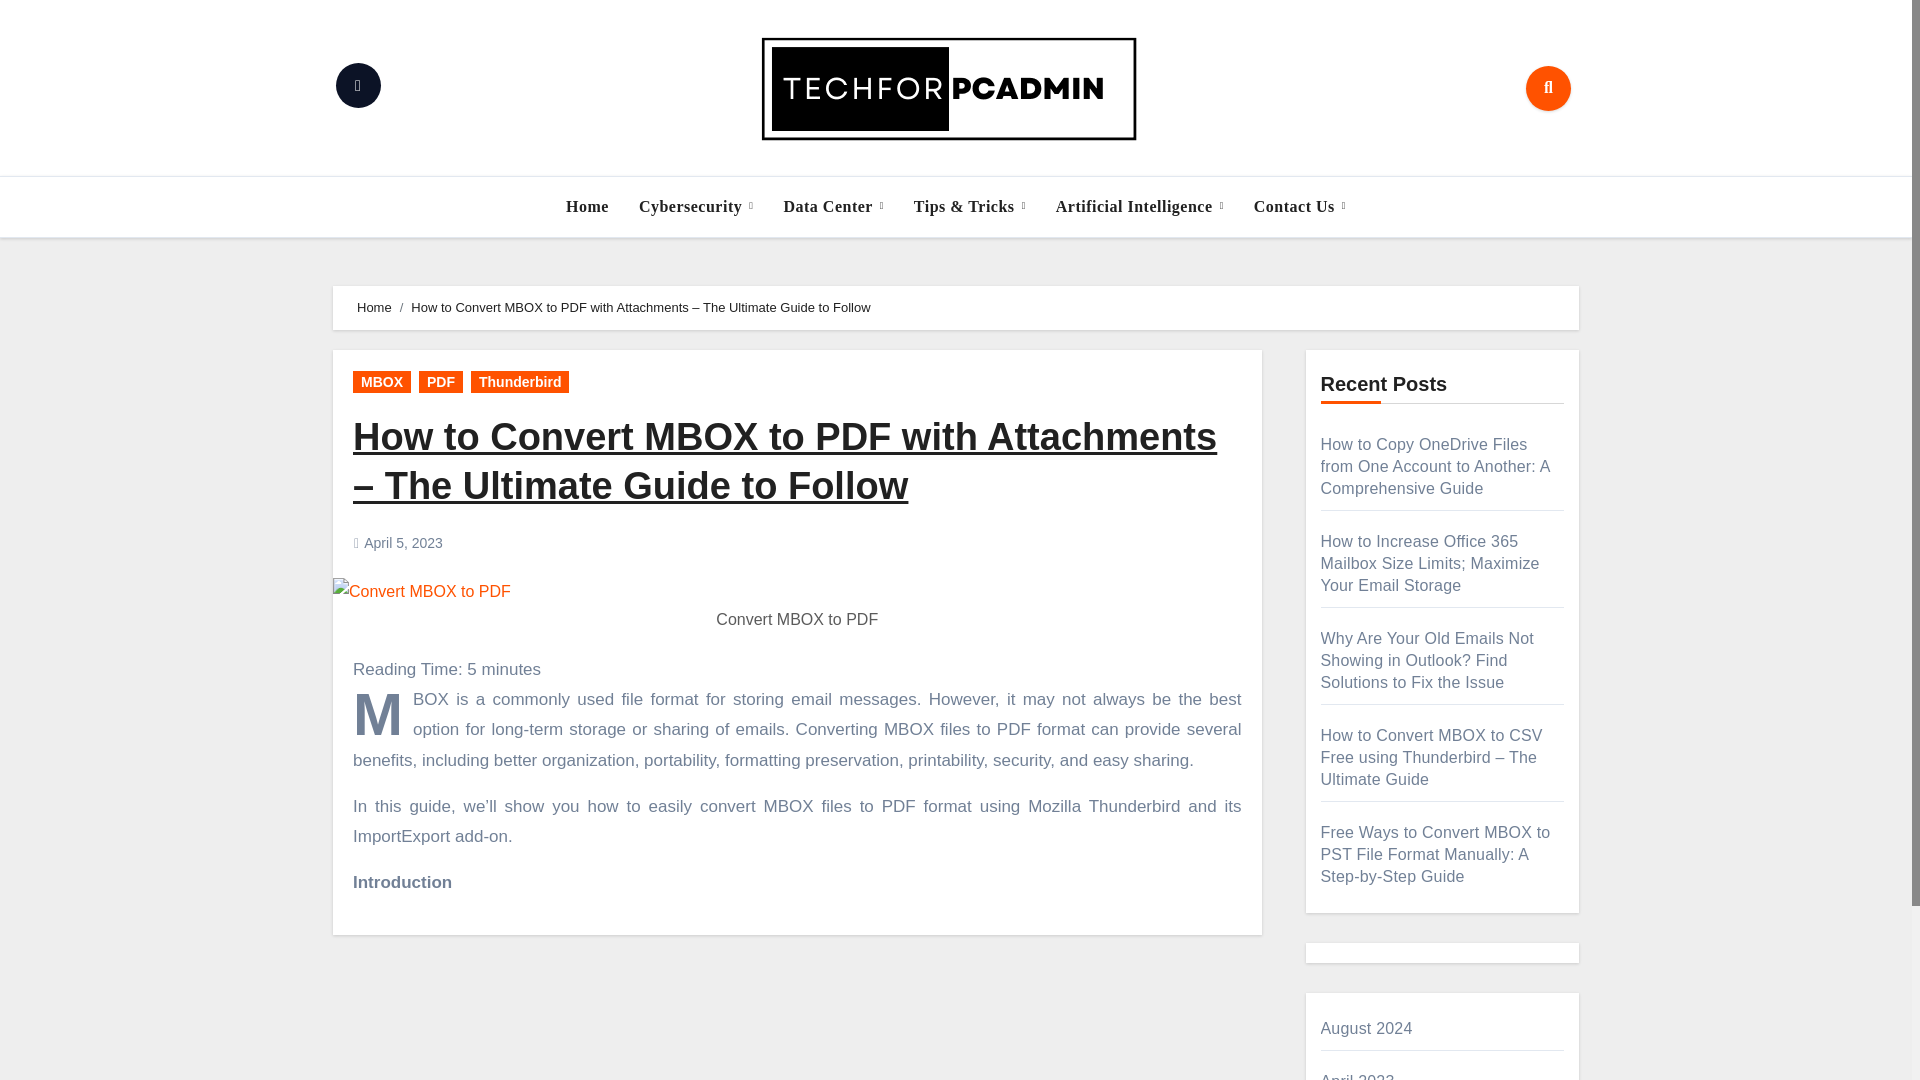 This screenshot has height=1080, width=1920. What do you see at coordinates (382, 382) in the screenshot?
I see `MBOX` at bounding box center [382, 382].